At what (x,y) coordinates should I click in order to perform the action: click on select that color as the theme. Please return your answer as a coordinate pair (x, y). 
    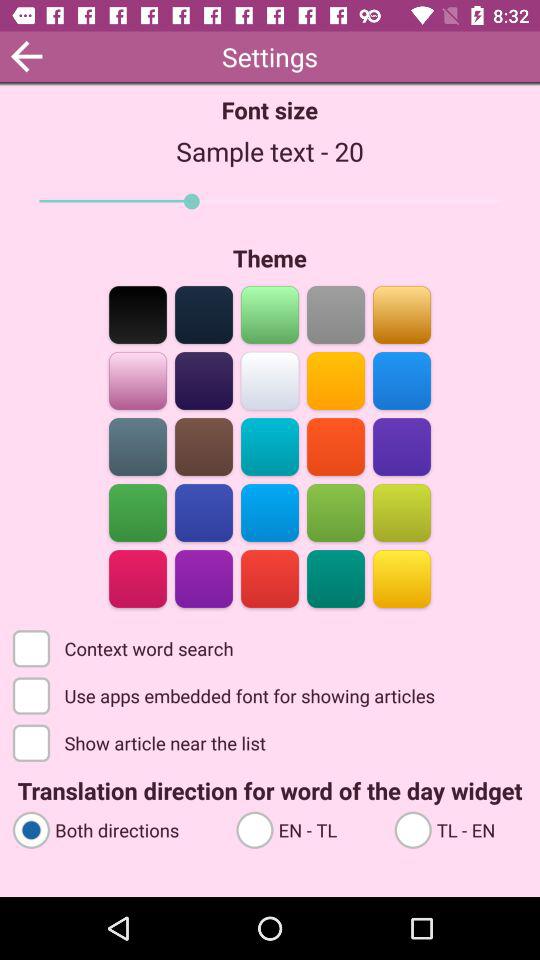
    Looking at the image, I should click on (336, 578).